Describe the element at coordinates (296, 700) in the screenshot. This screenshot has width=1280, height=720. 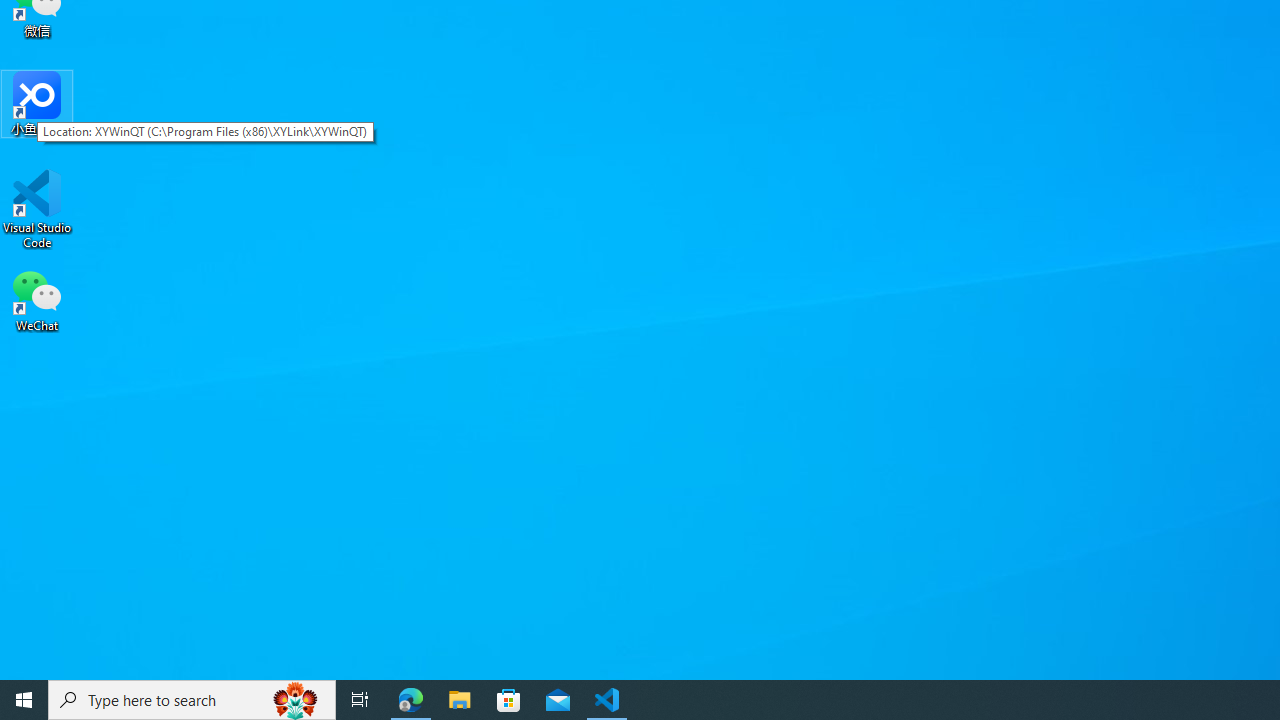
I see `Search highlights icon opens search home window` at that location.